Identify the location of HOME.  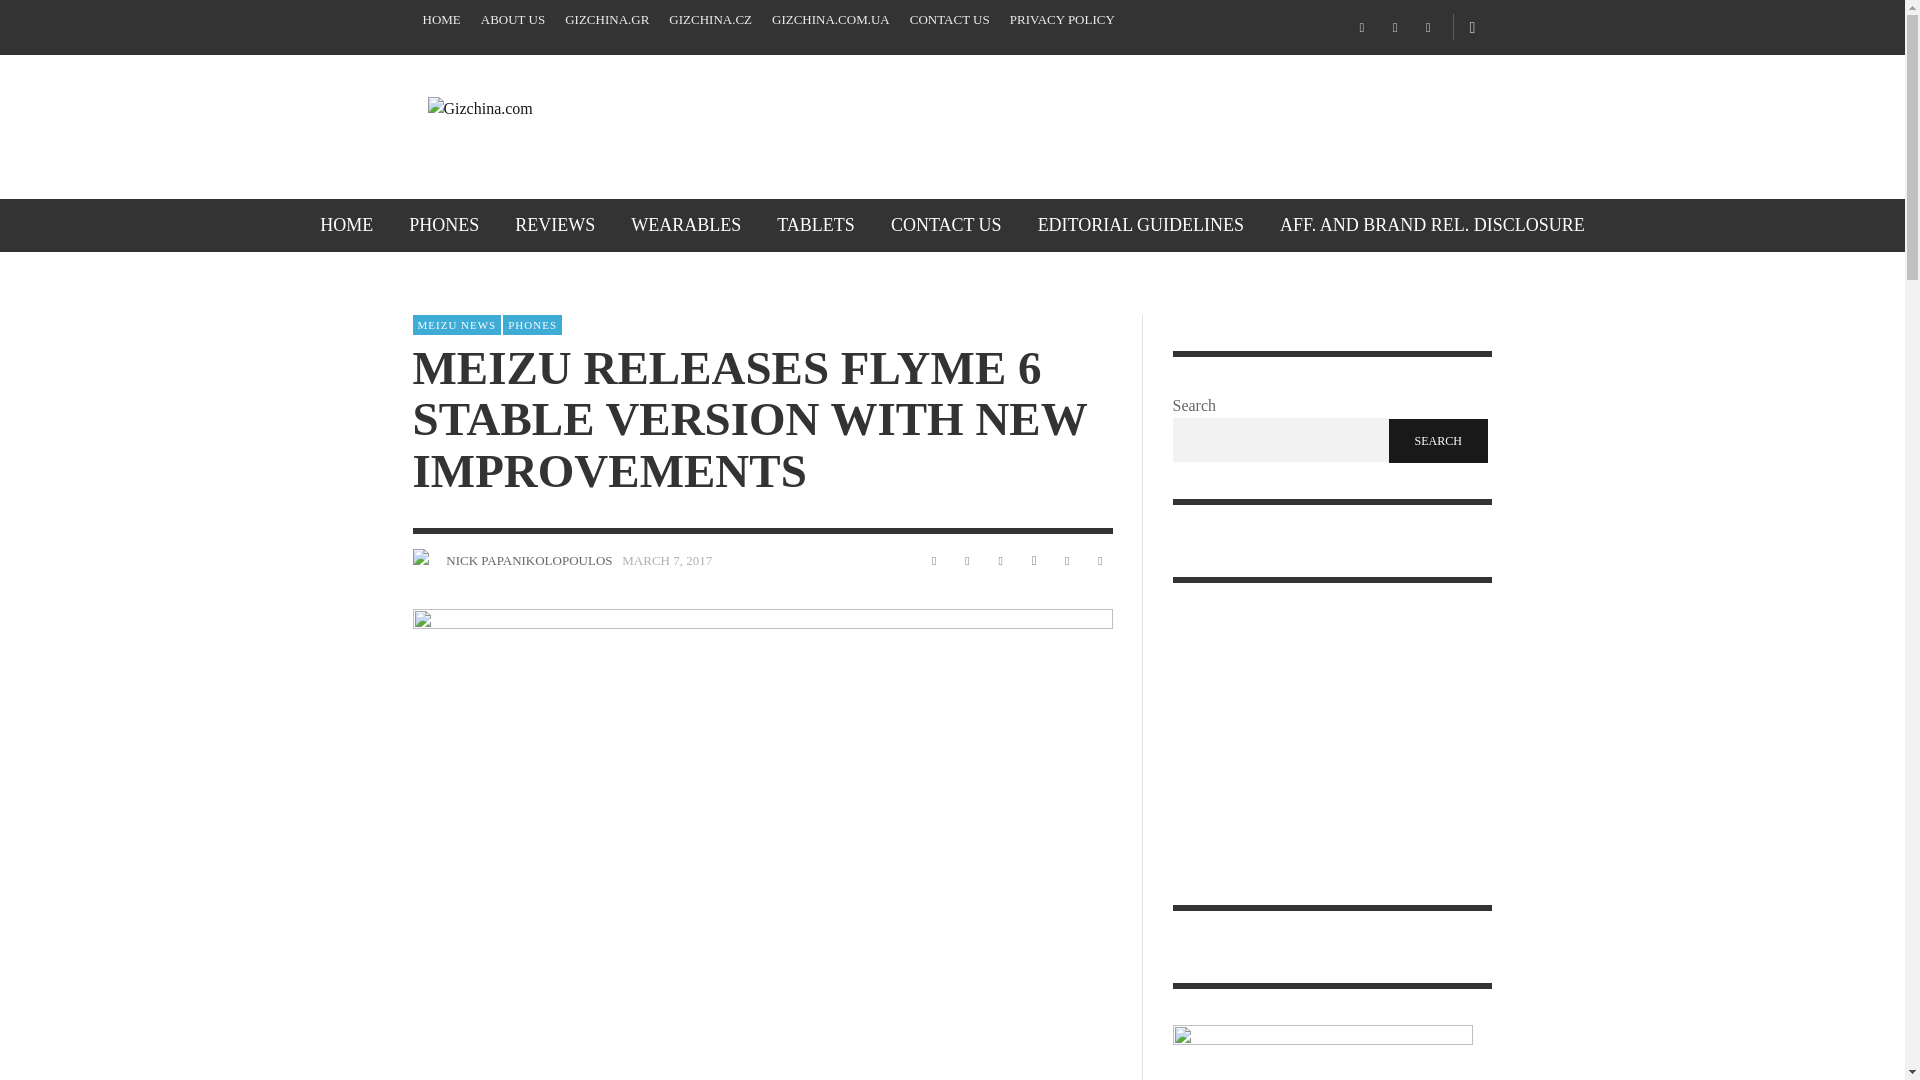
(441, 20).